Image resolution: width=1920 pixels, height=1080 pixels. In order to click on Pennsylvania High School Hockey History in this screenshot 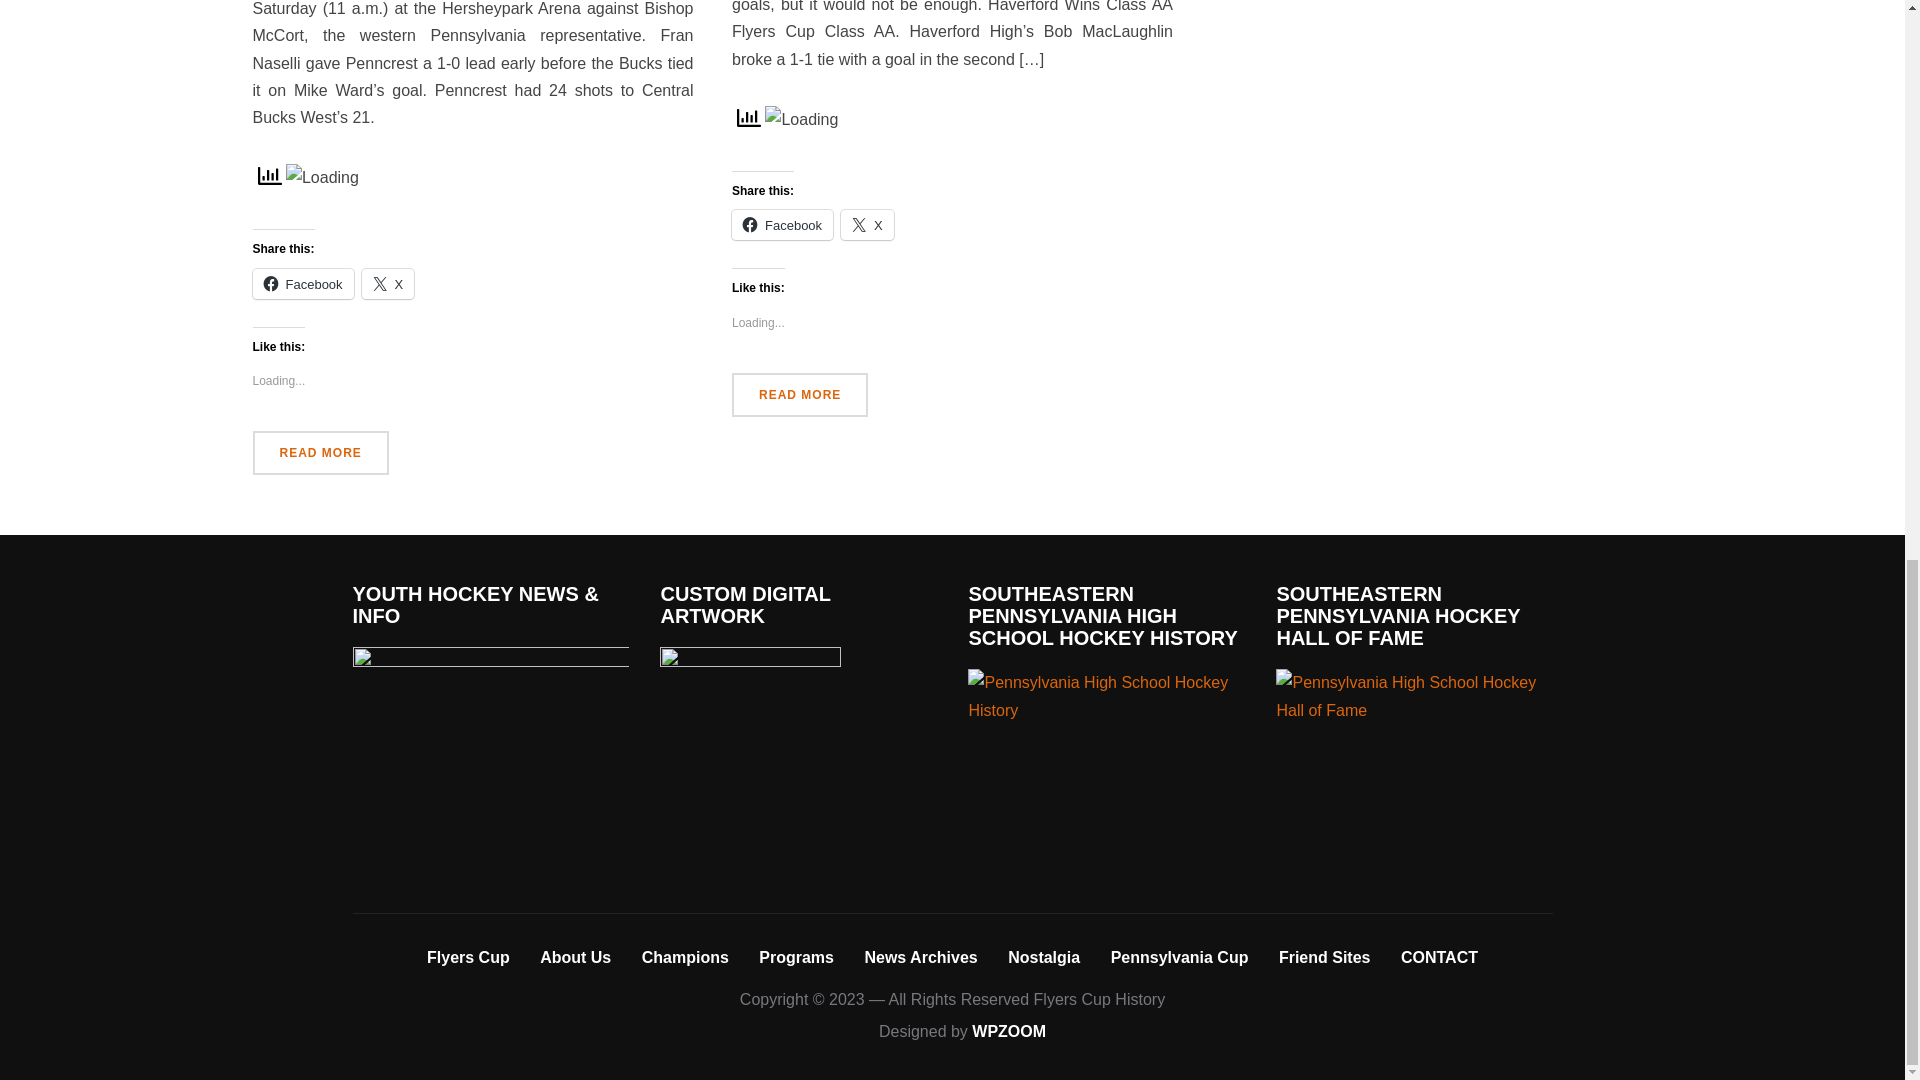, I will do `click(1106, 695)`.